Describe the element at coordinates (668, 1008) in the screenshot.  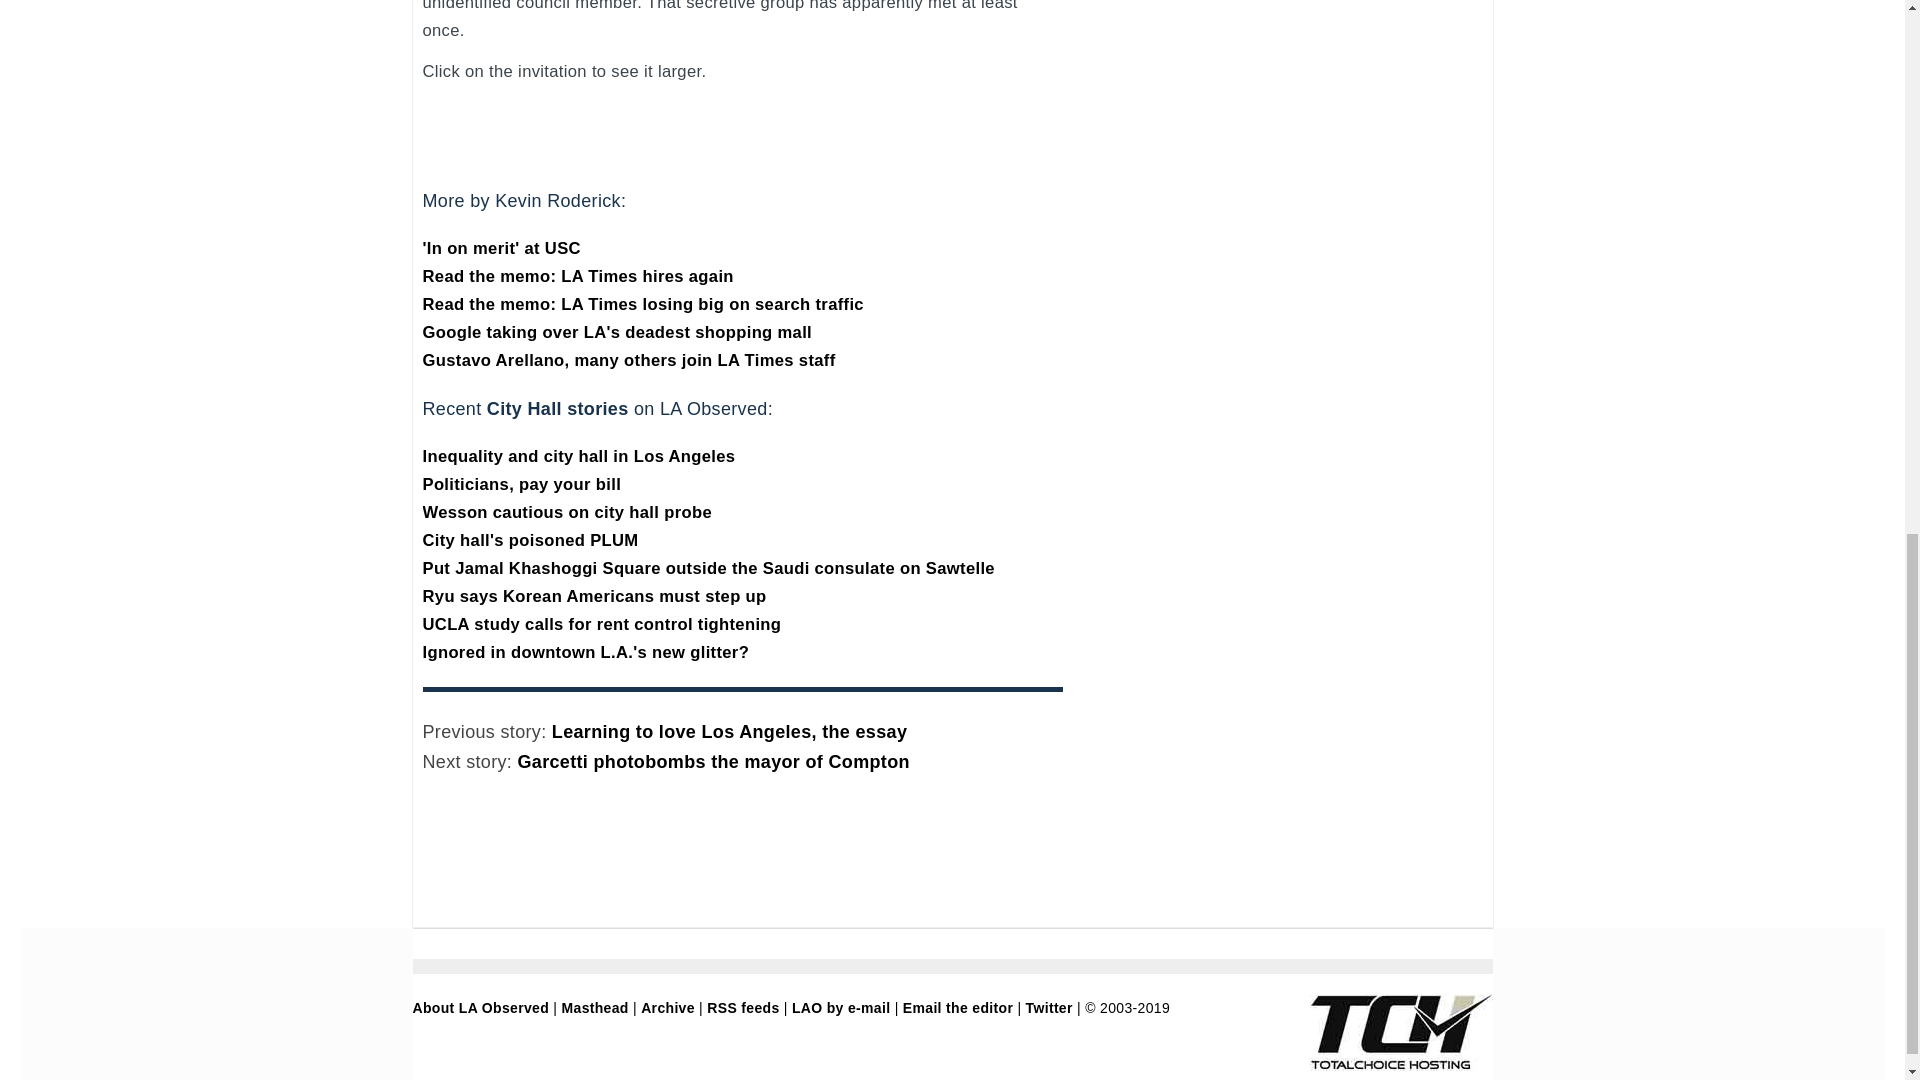
I see `Archive` at that location.